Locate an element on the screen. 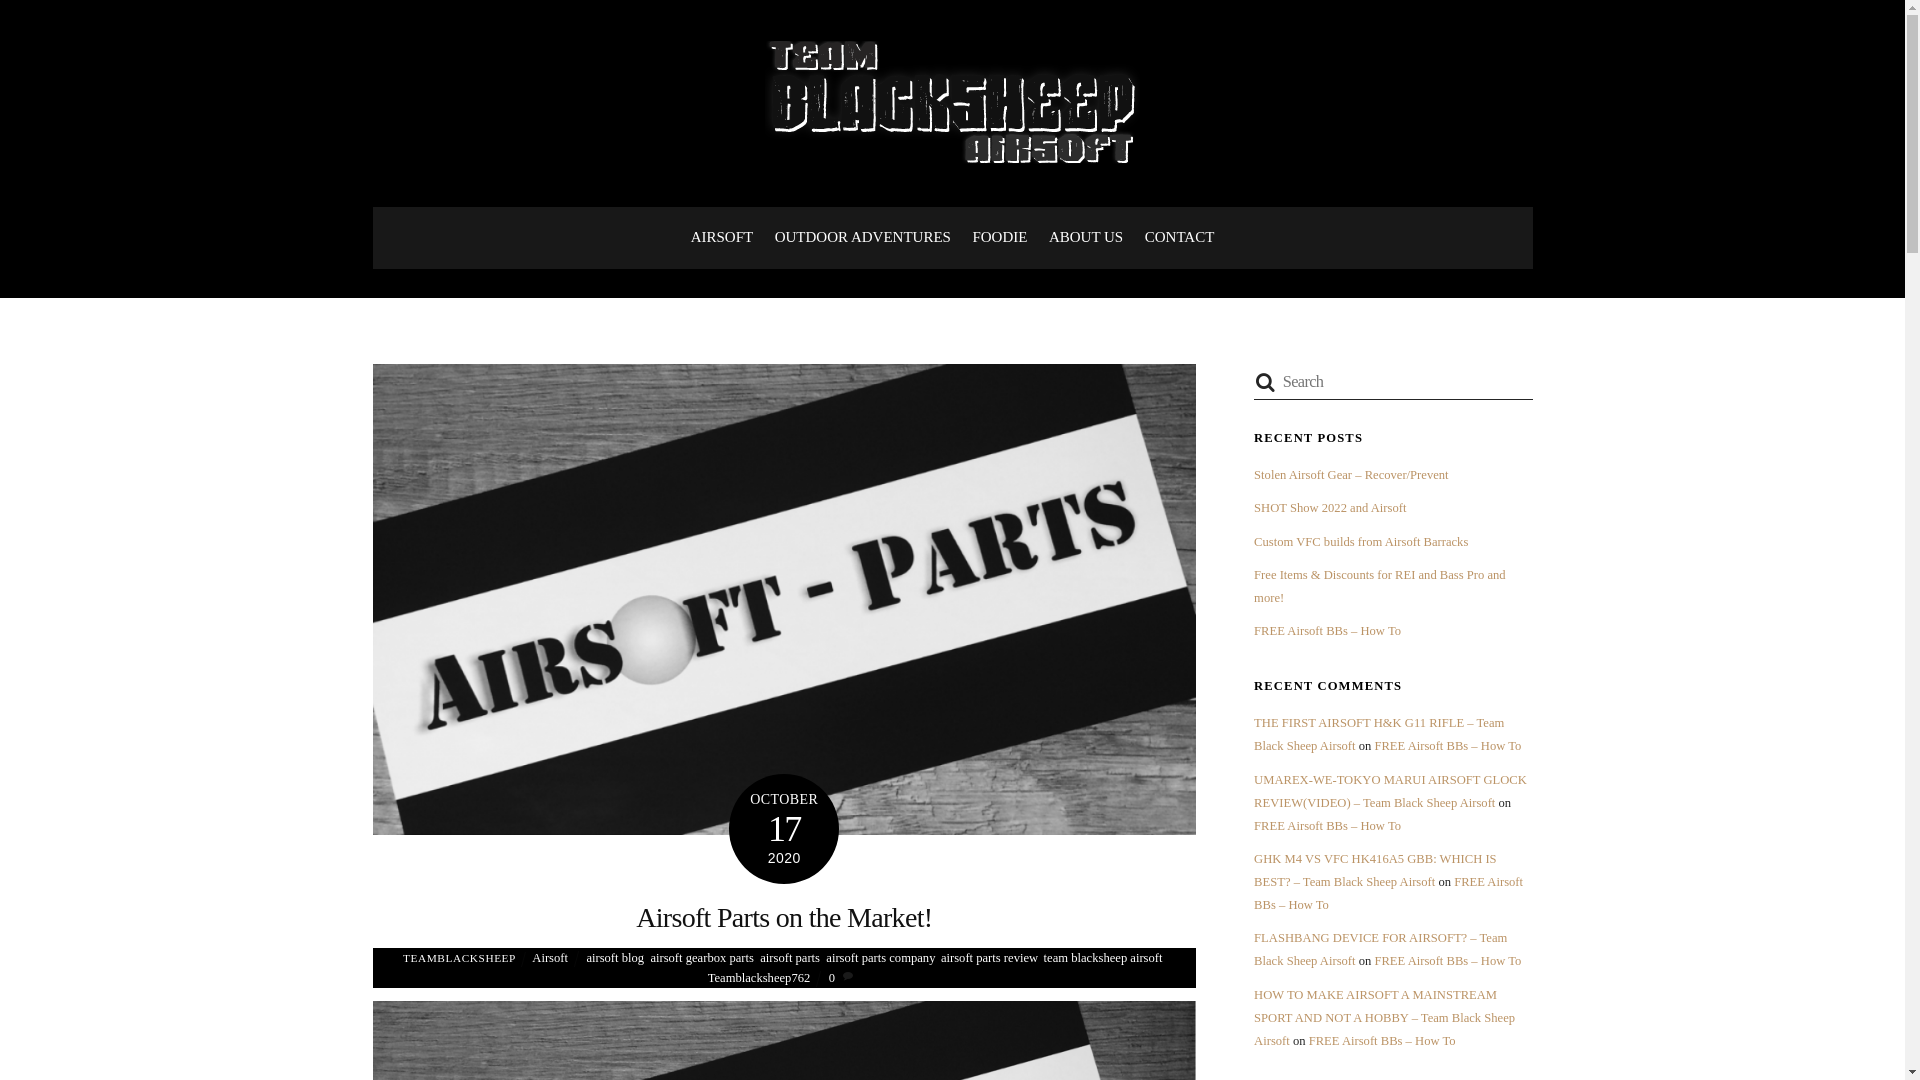 This screenshot has width=1920, height=1080. airsoft parts is located at coordinates (790, 958).